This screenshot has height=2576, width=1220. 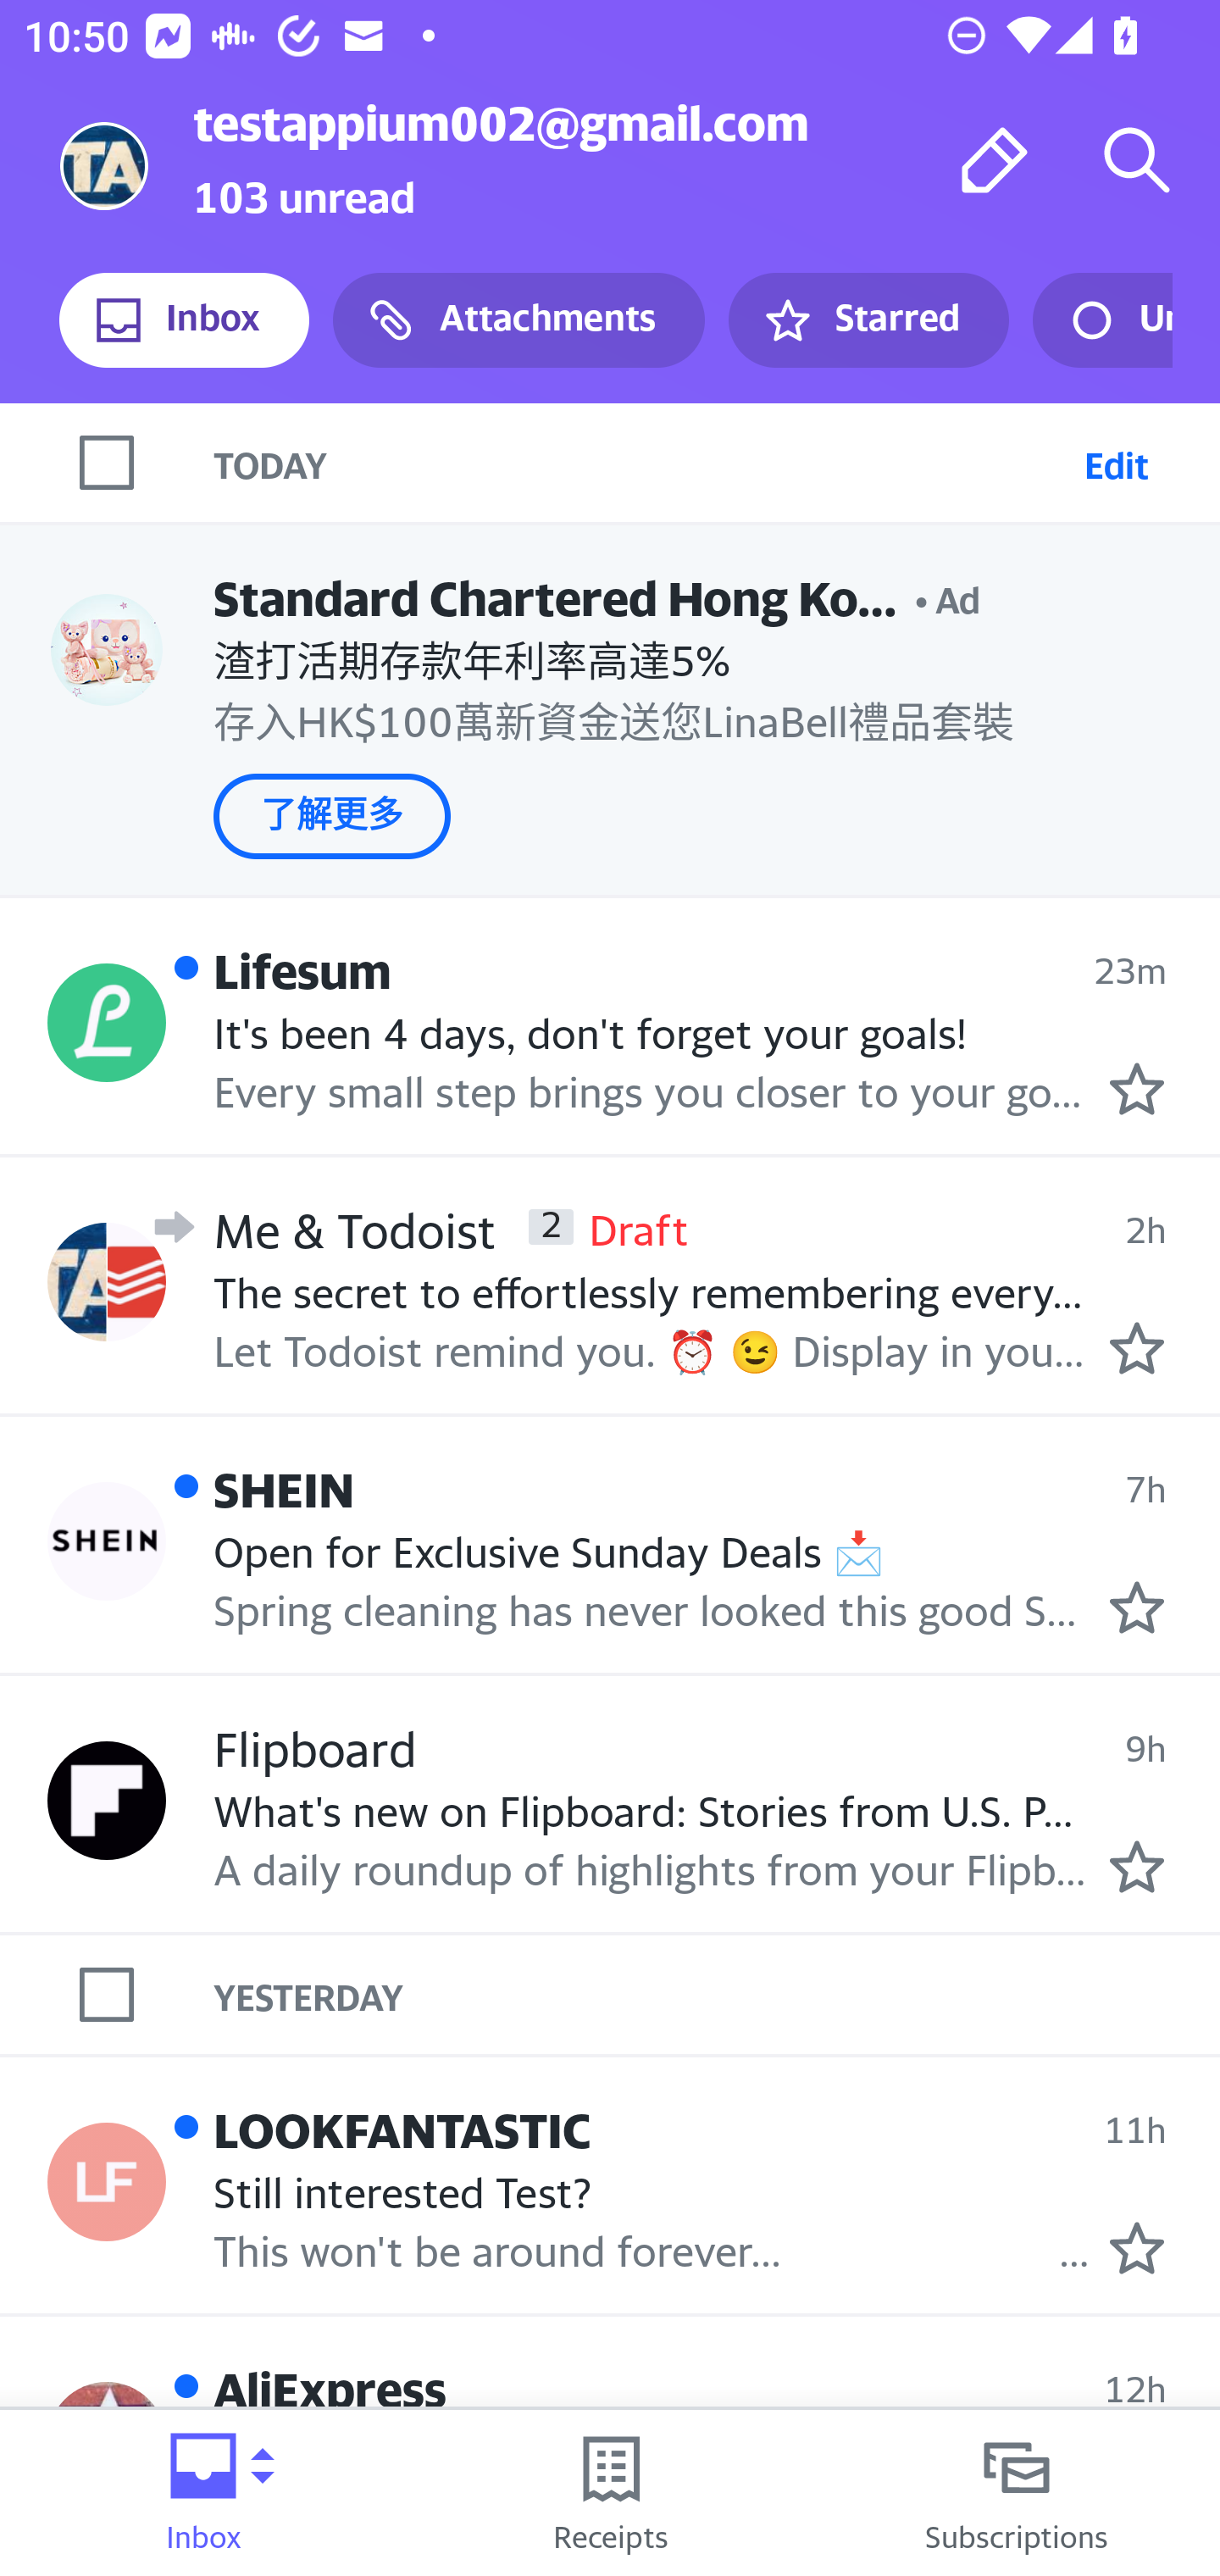 I want to click on Subscriptions, so click(x=1017, y=2493).